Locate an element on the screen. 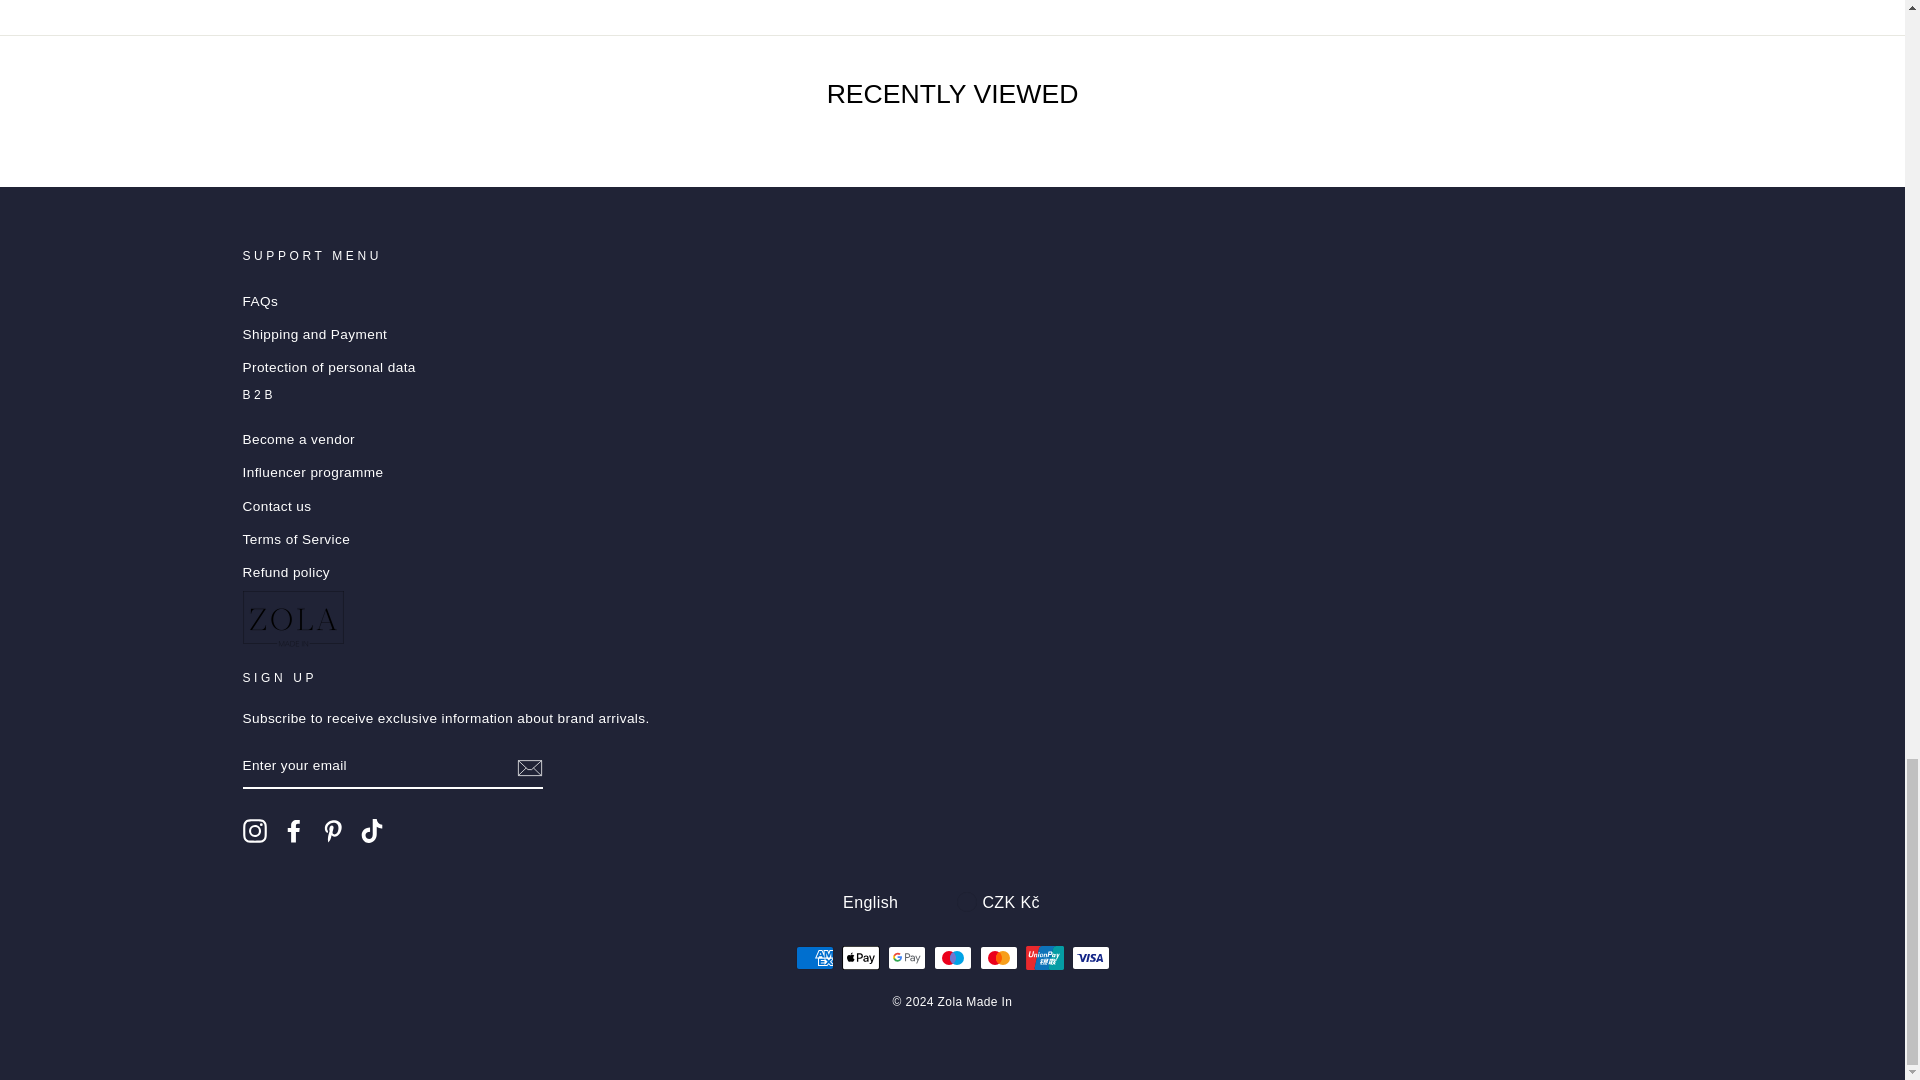 This screenshot has width=1920, height=1080. Apple Pay is located at coordinates (860, 958).